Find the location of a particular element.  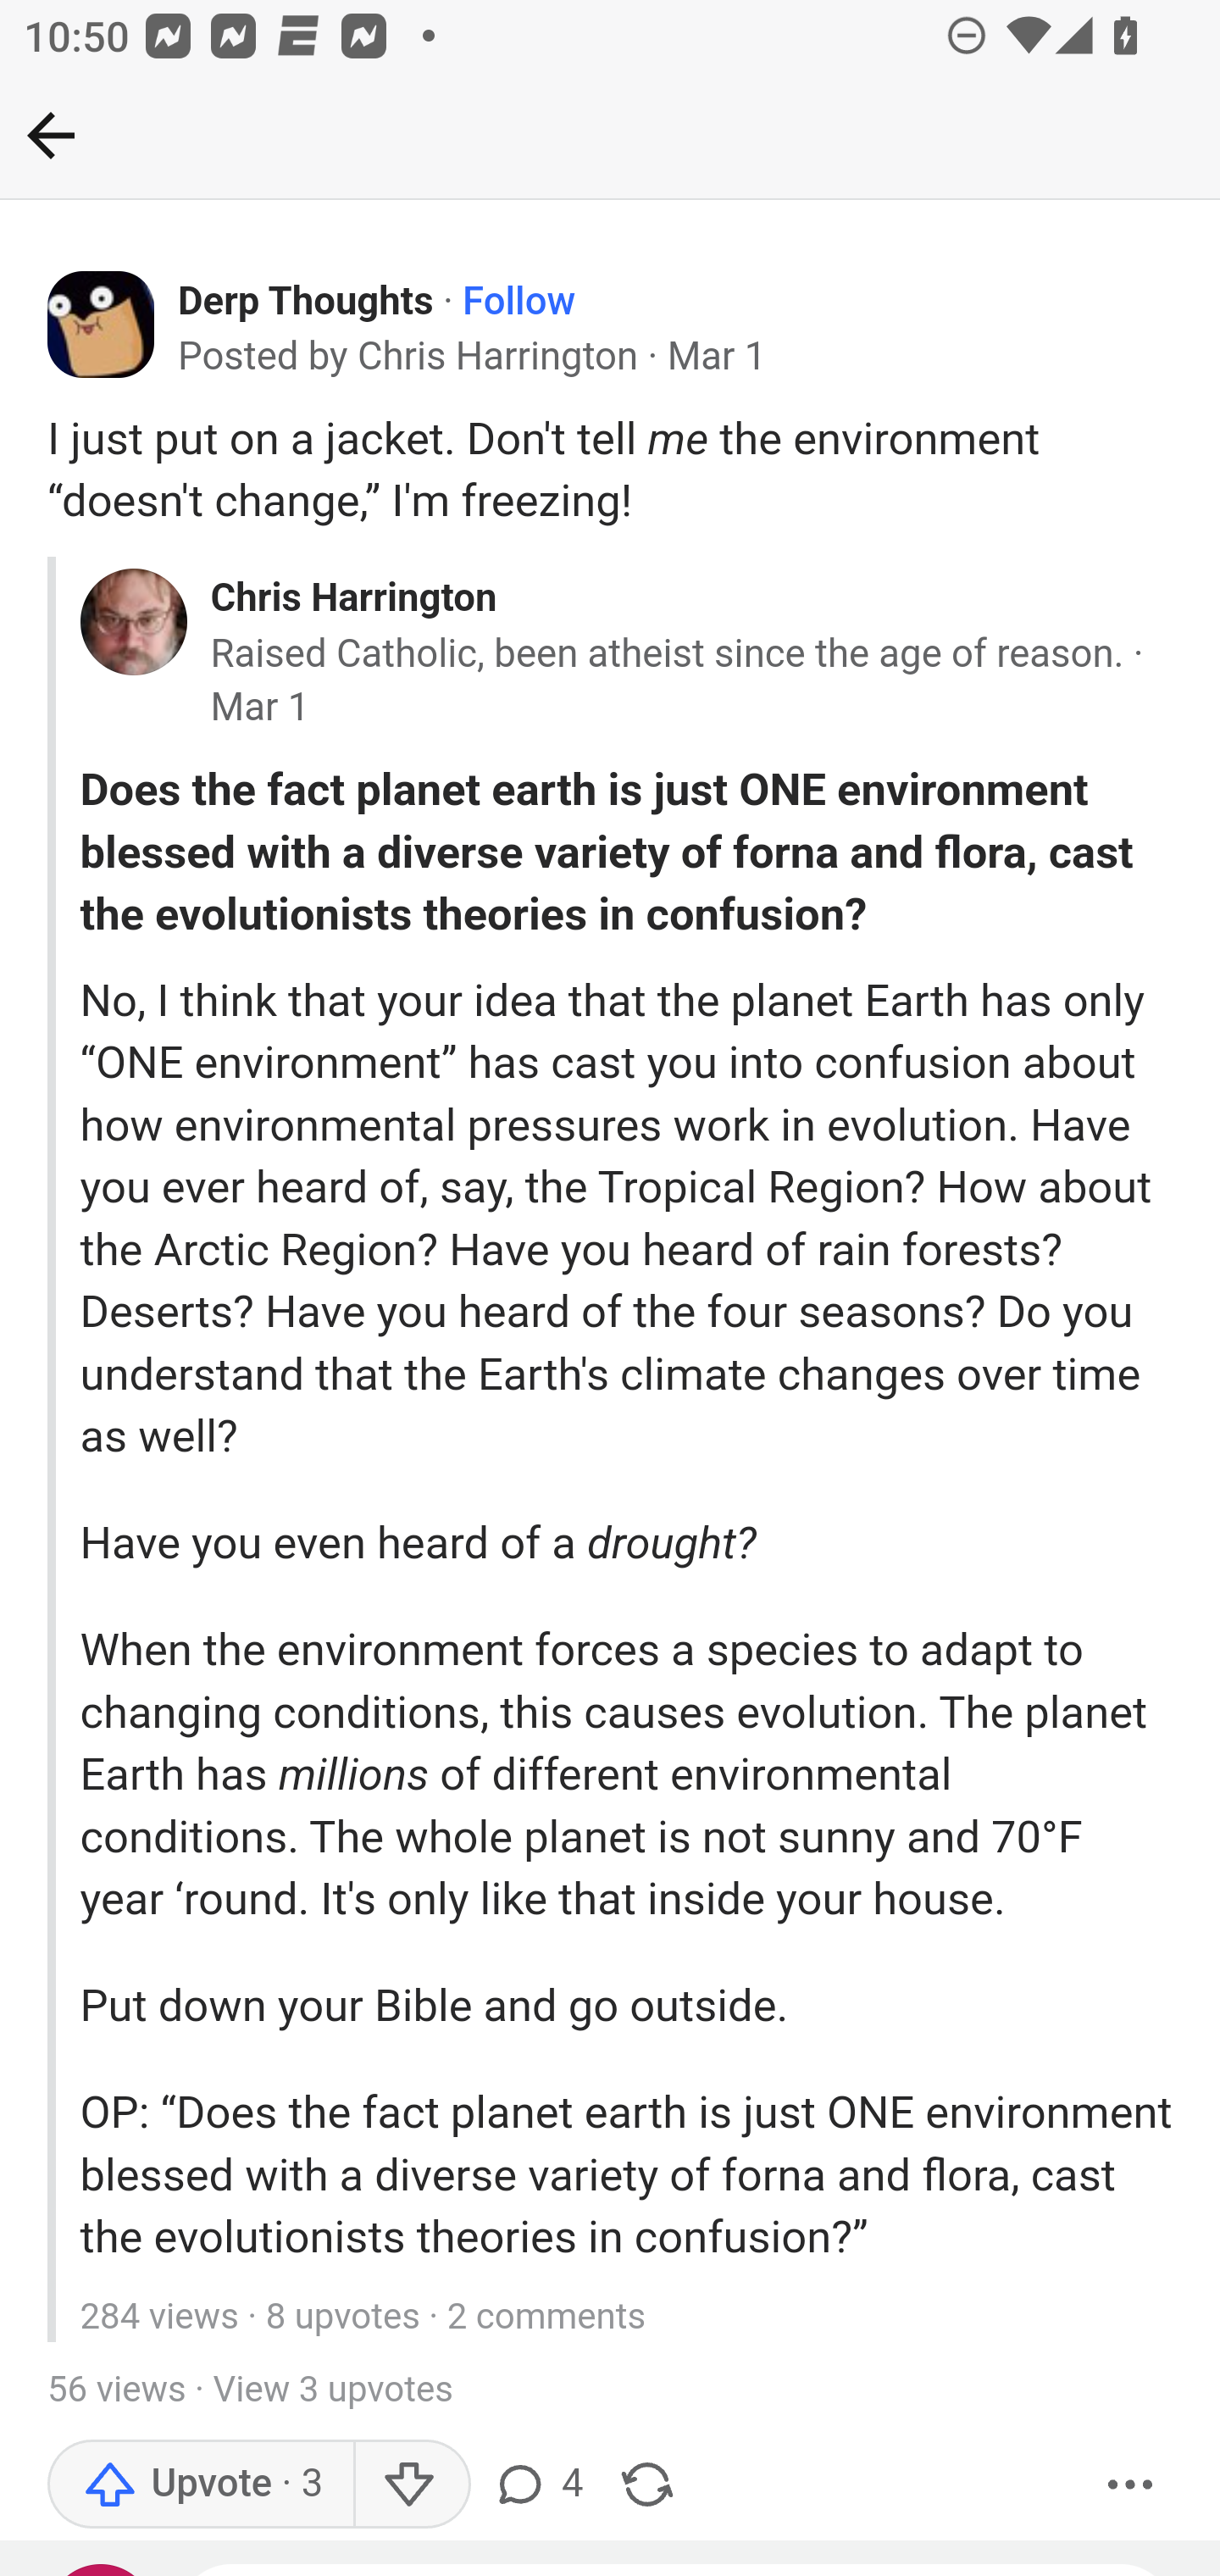

Chris Harrington is located at coordinates (352, 597).